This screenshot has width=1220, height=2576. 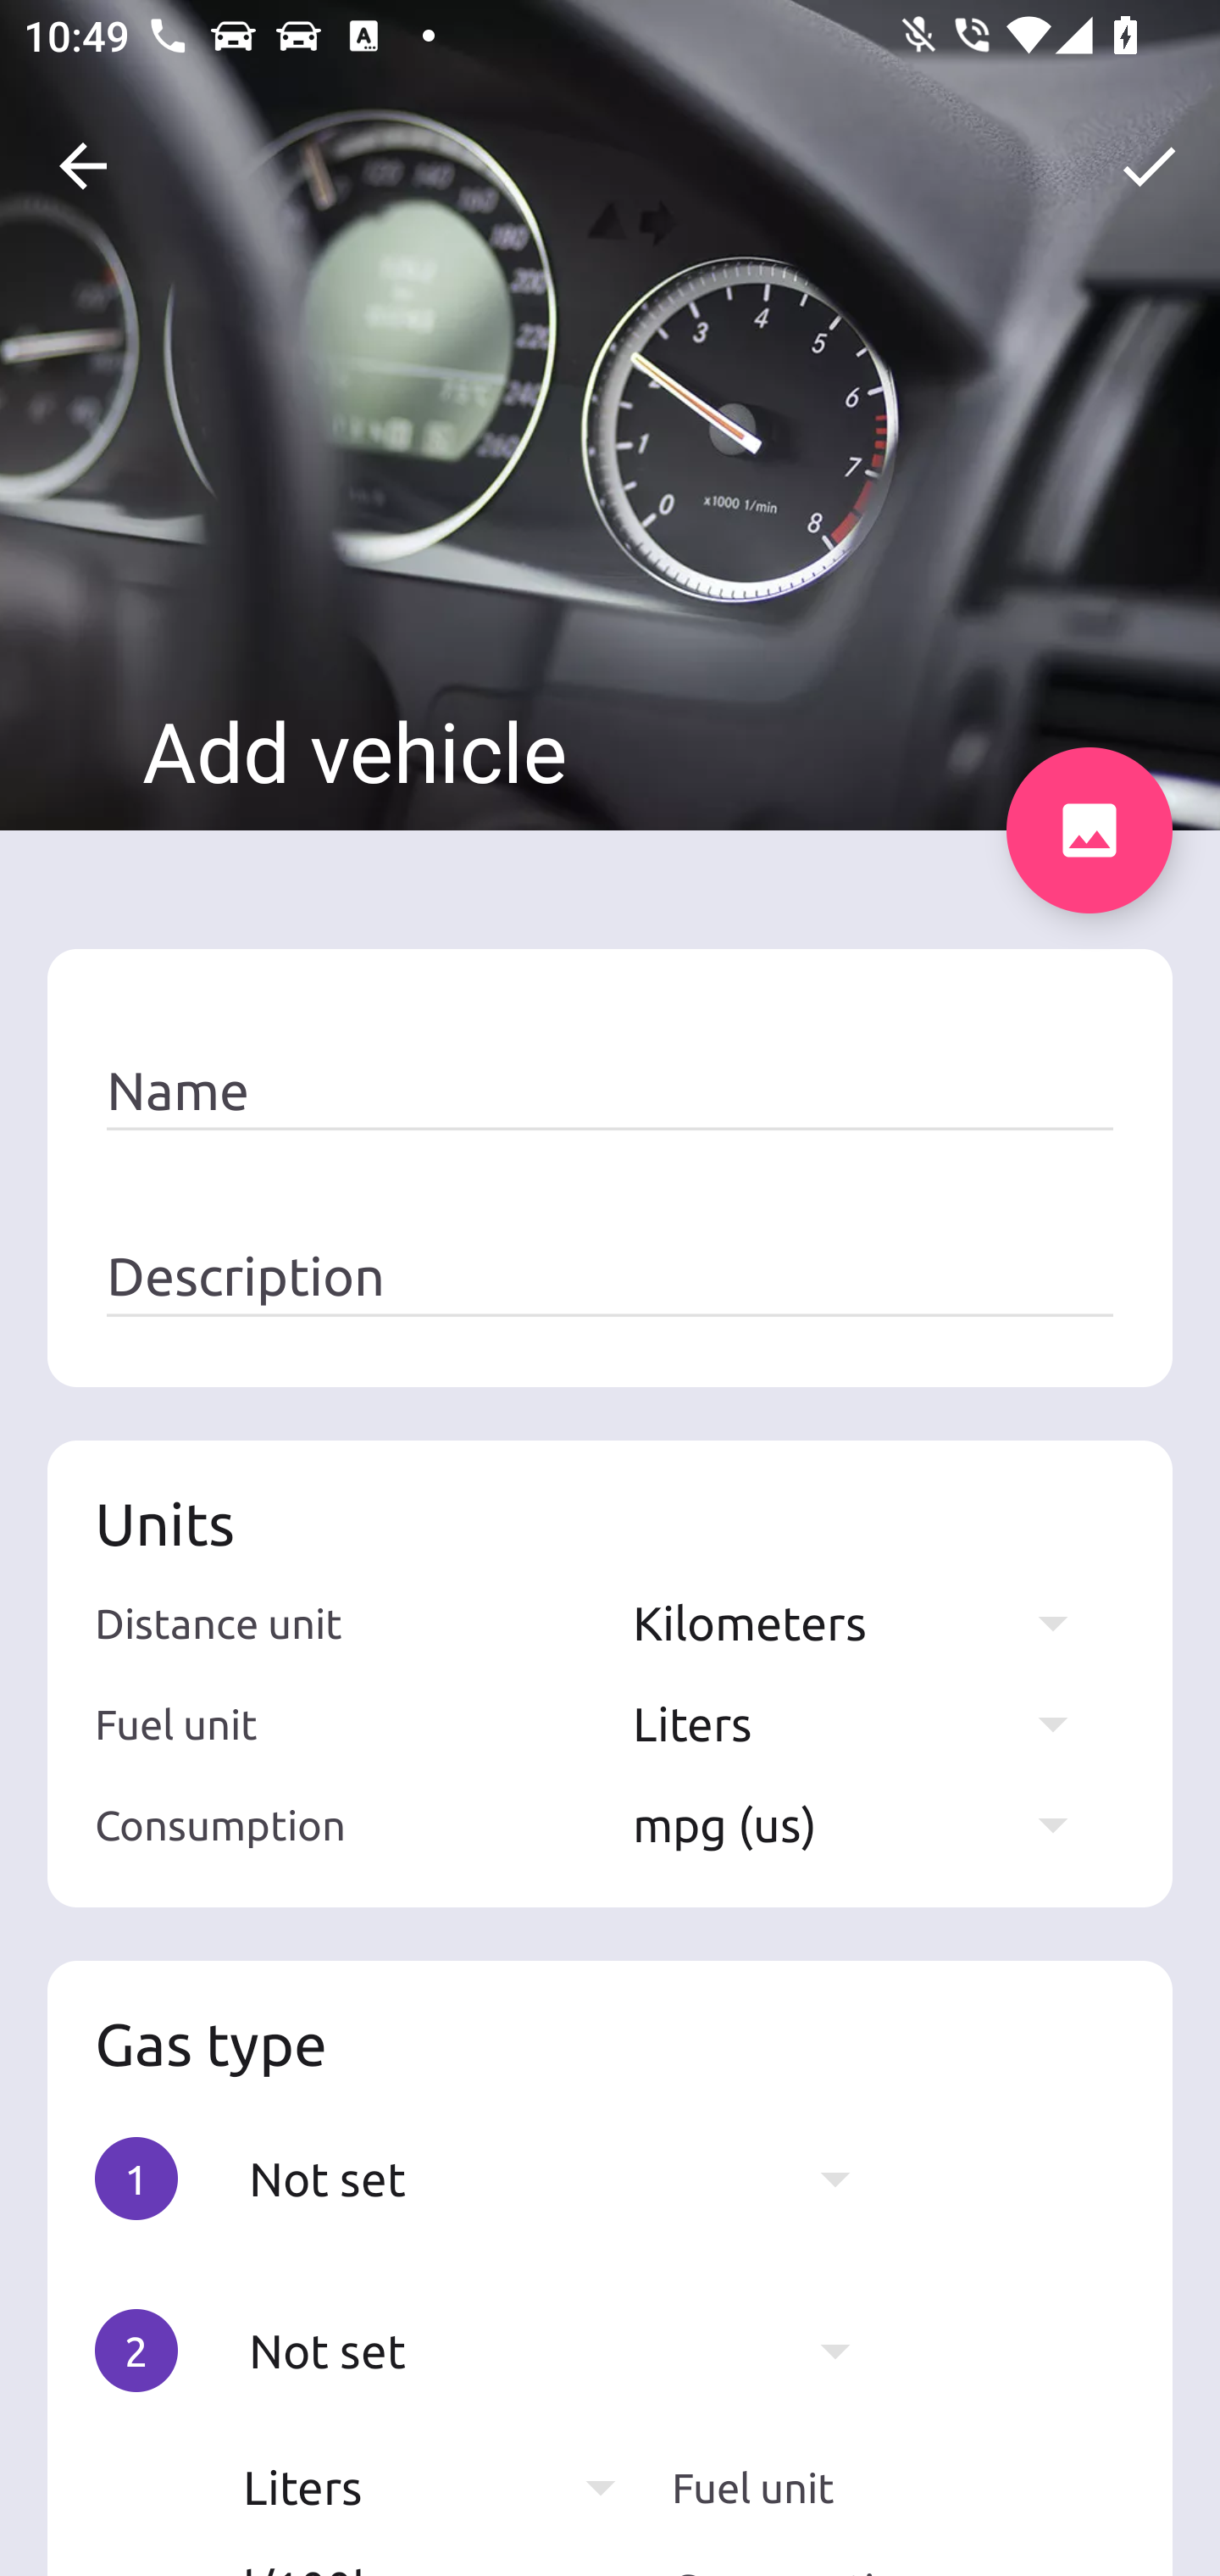 What do you see at coordinates (446, 2487) in the screenshot?
I see `Liters` at bounding box center [446, 2487].